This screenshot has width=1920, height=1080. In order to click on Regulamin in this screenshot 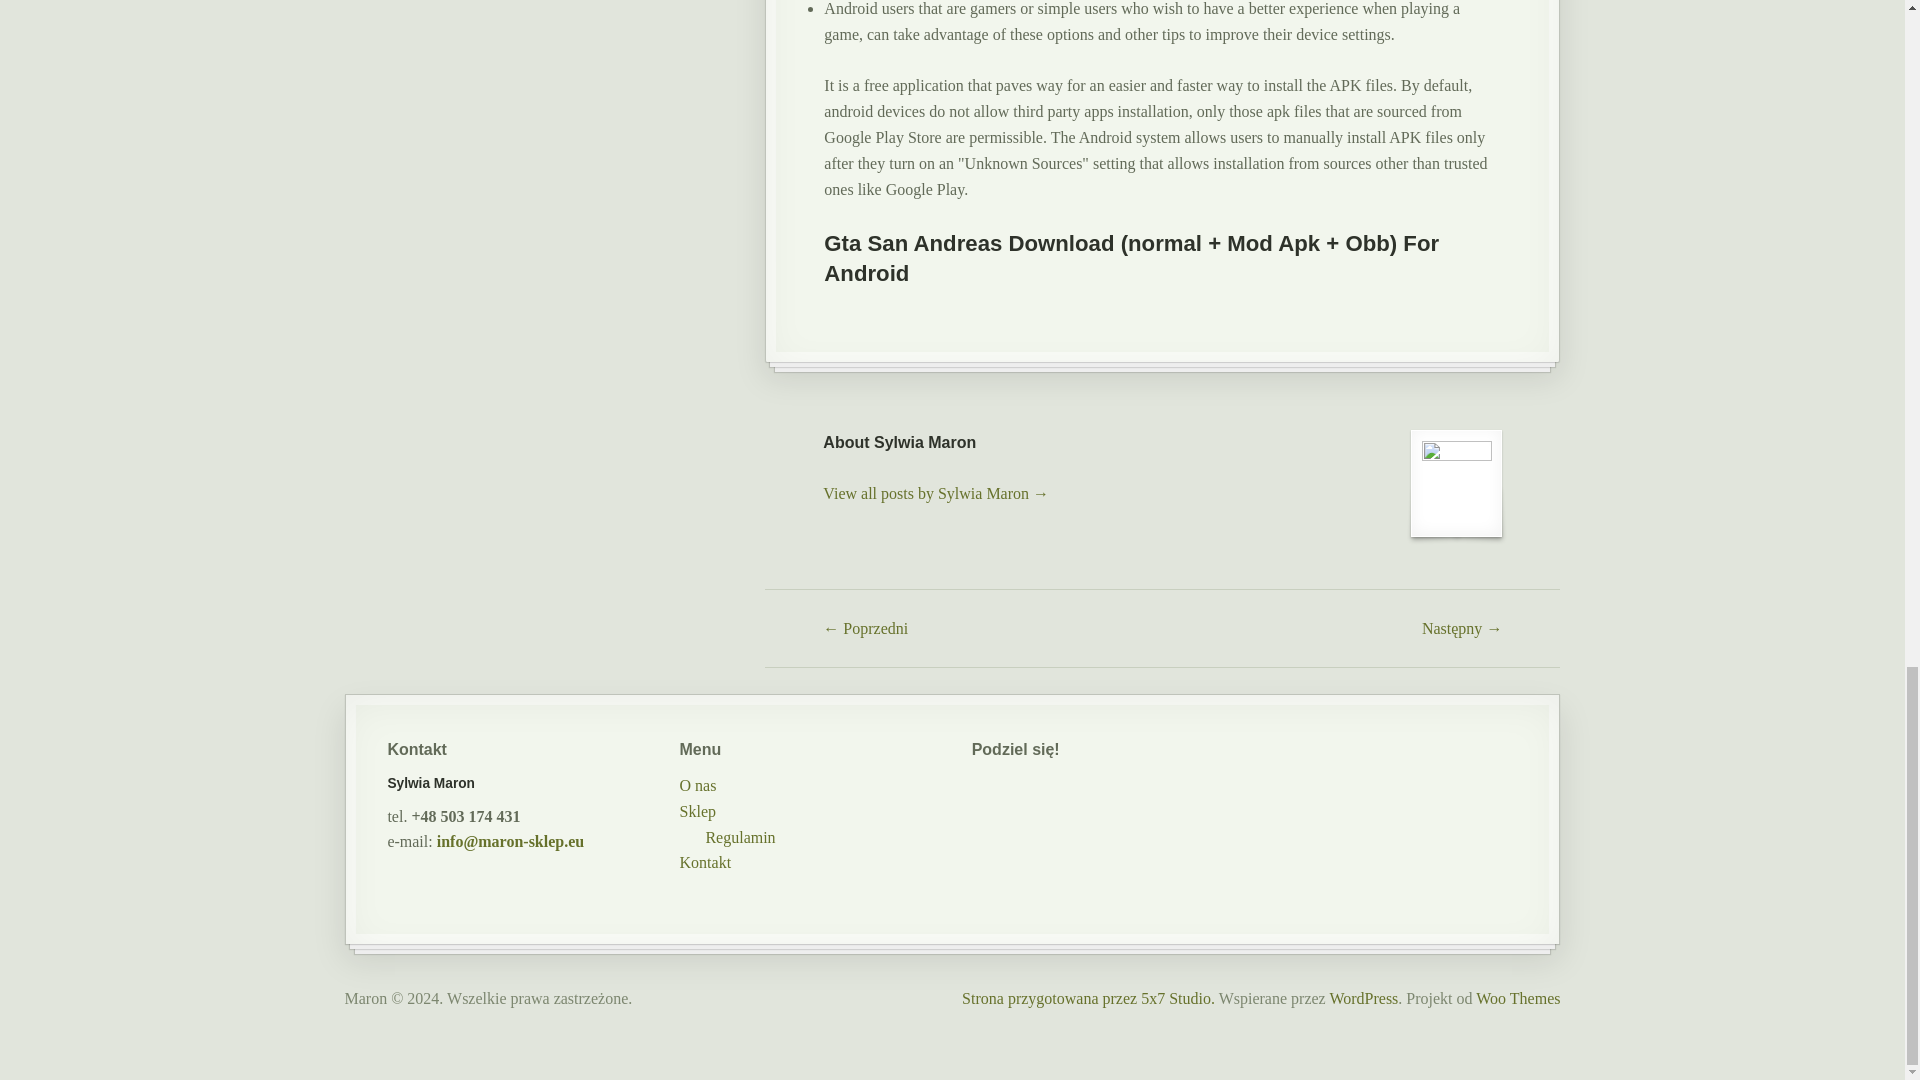, I will do `click(740, 837)`.